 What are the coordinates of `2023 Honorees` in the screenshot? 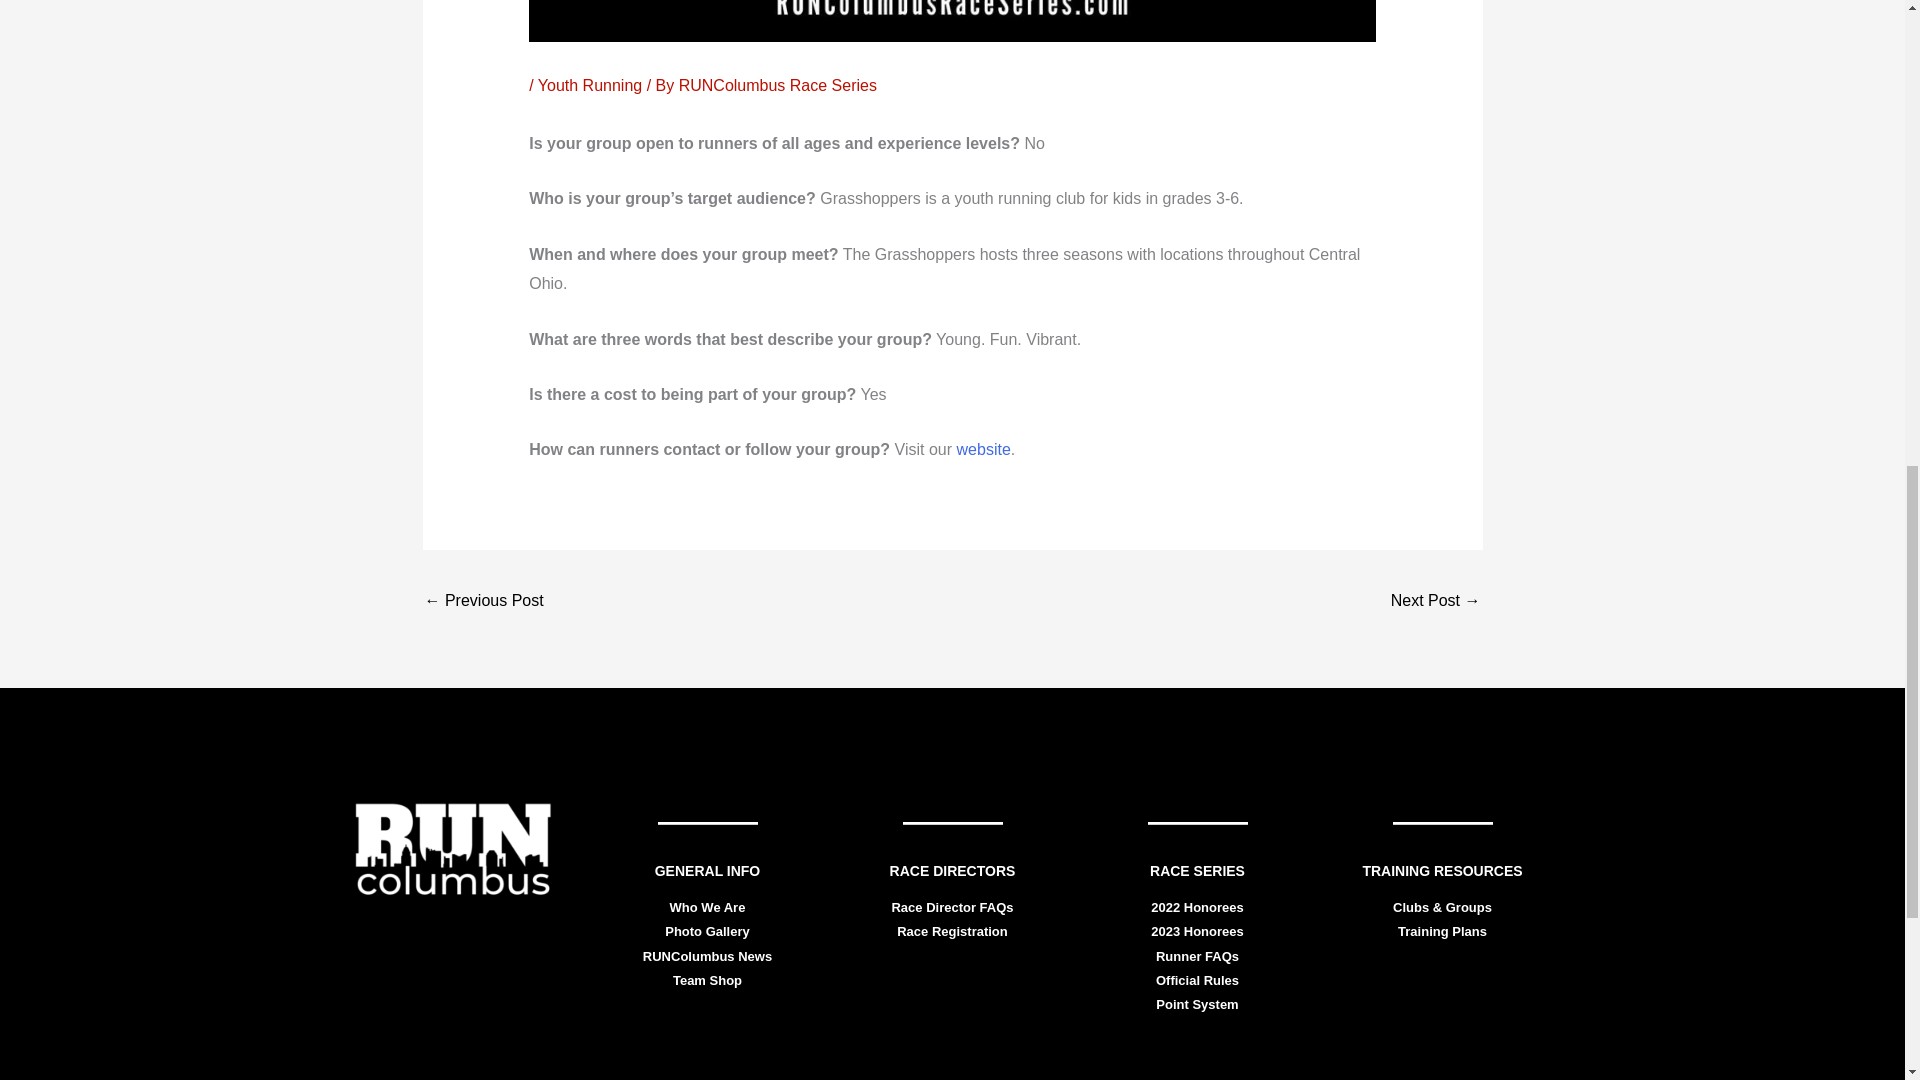 It's located at (1197, 931).